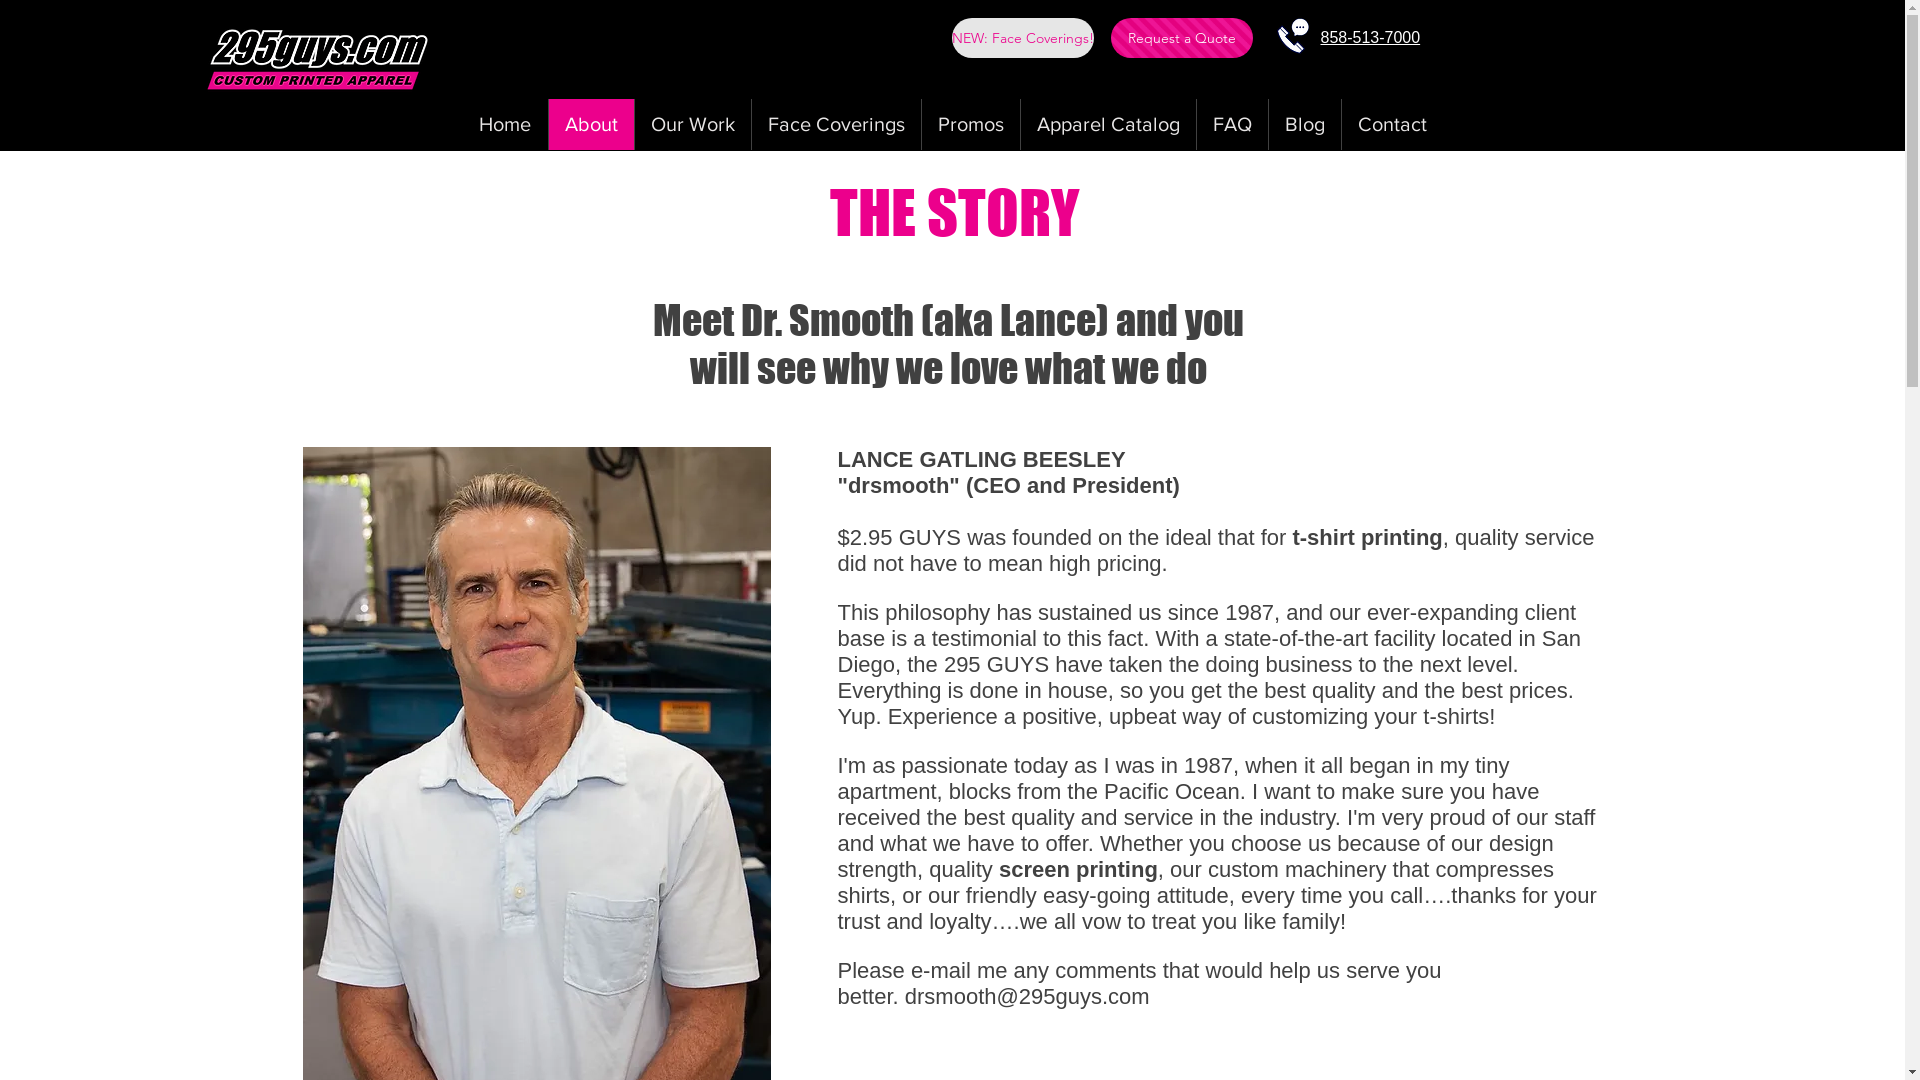 The height and width of the screenshot is (1080, 1920). What do you see at coordinates (1108, 124) in the screenshot?
I see `Apparel Catalog` at bounding box center [1108, 124].